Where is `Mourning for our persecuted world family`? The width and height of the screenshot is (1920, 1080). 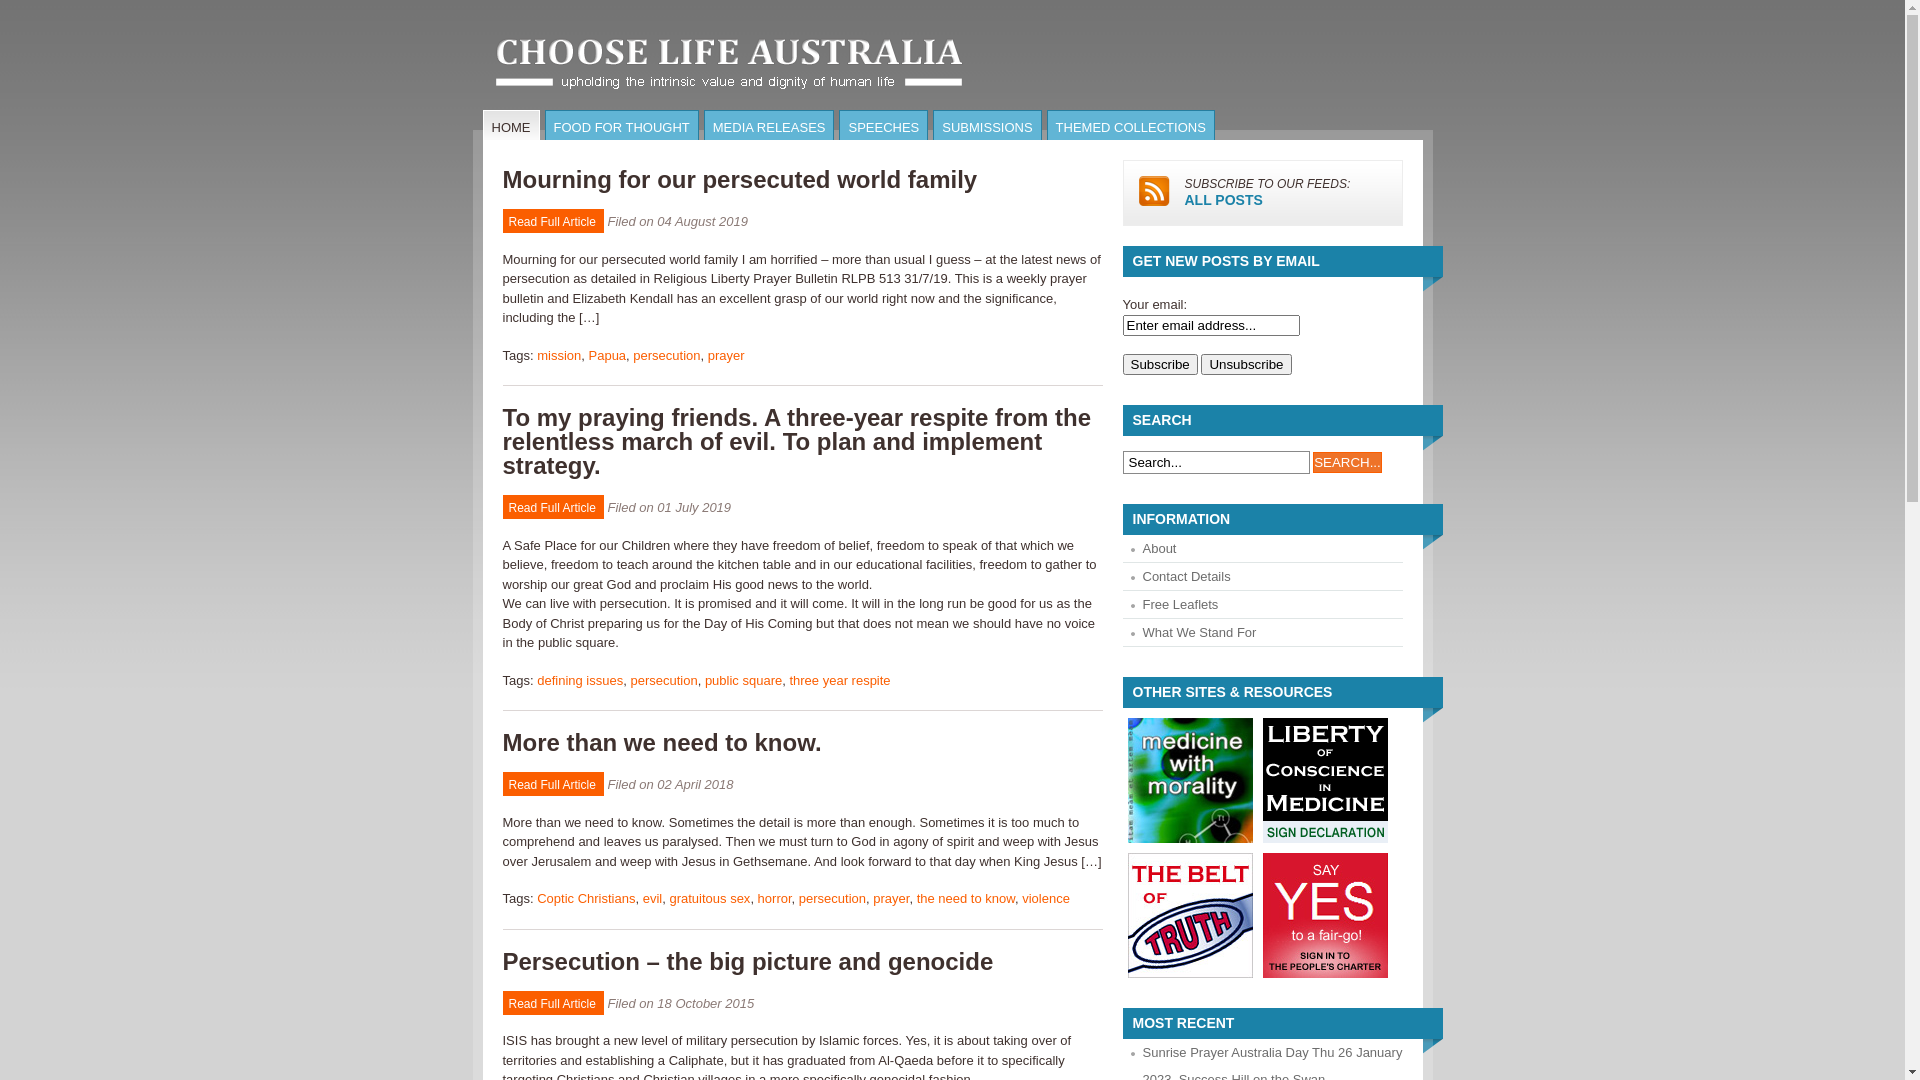 Mourning for our persecuted world family is located at coordinates (740, 180).